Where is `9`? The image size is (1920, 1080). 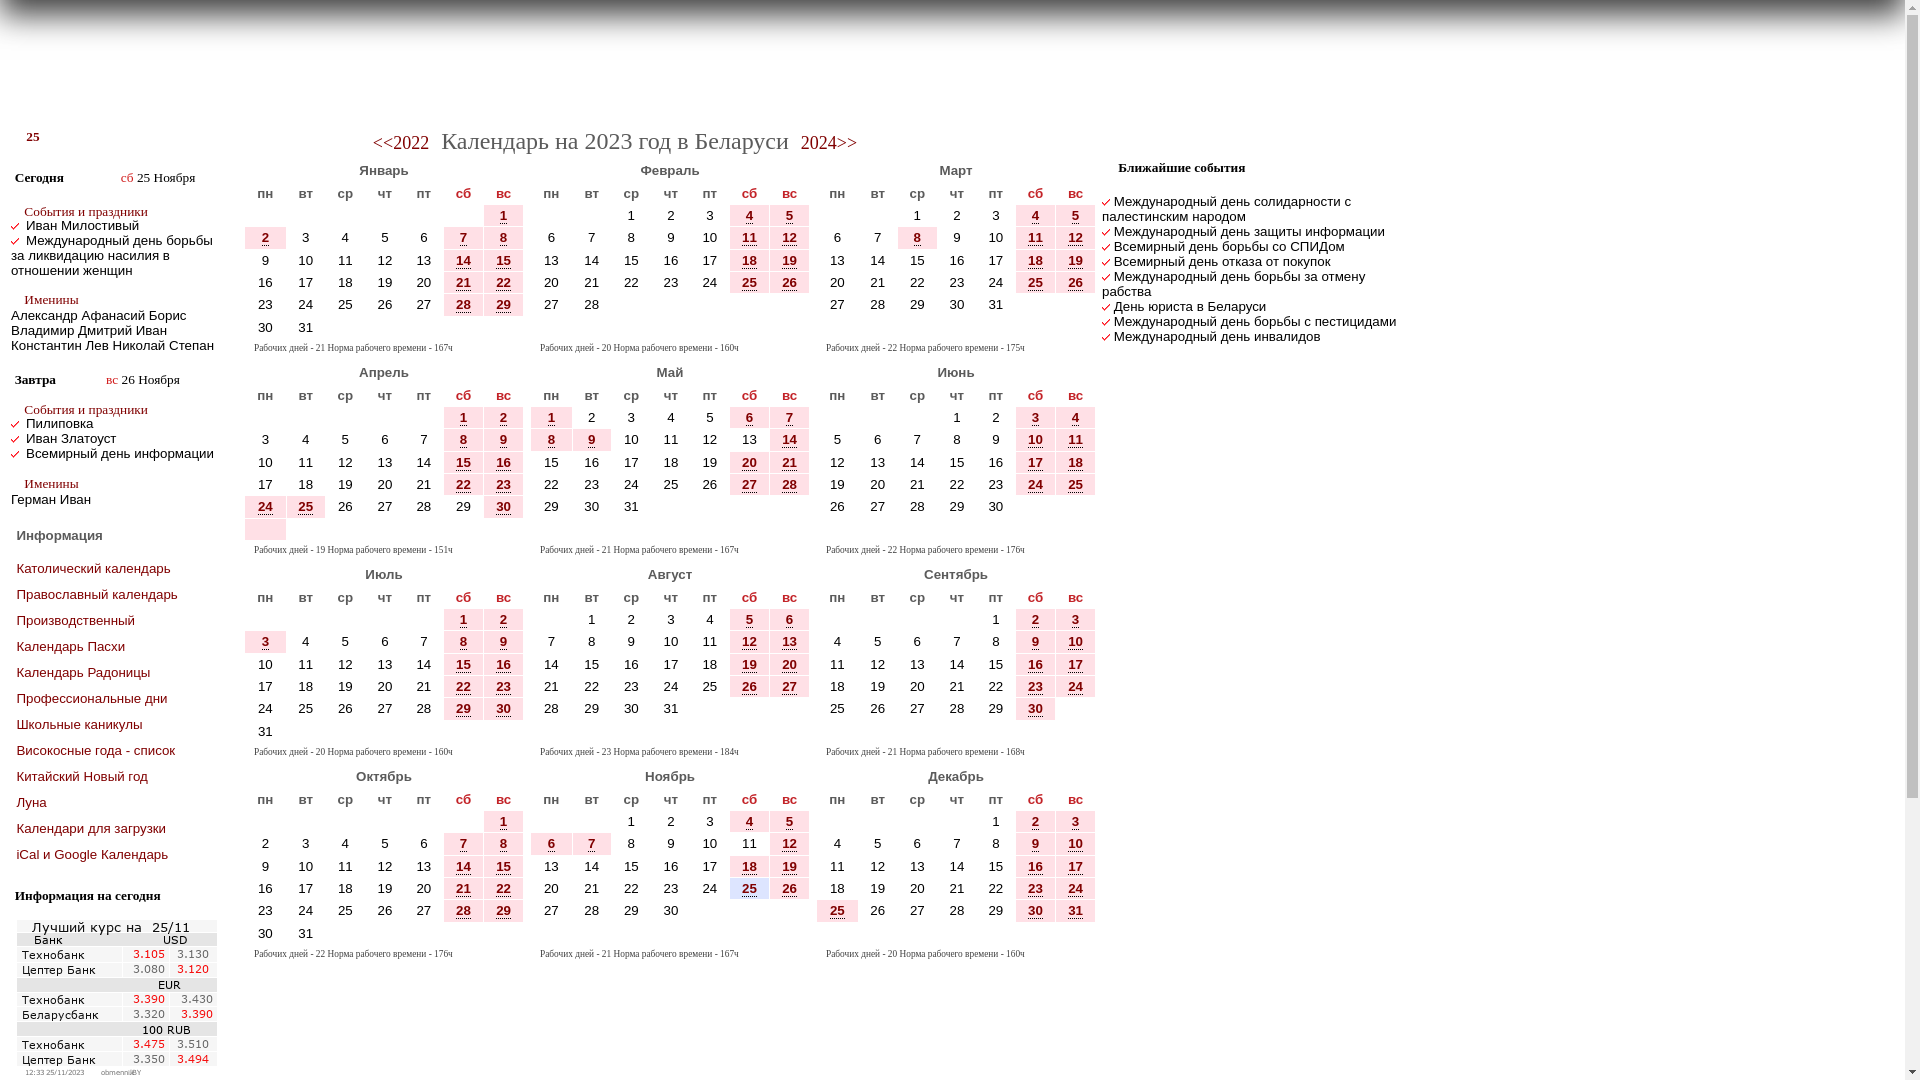 9 is located at coordinates (996, 440).